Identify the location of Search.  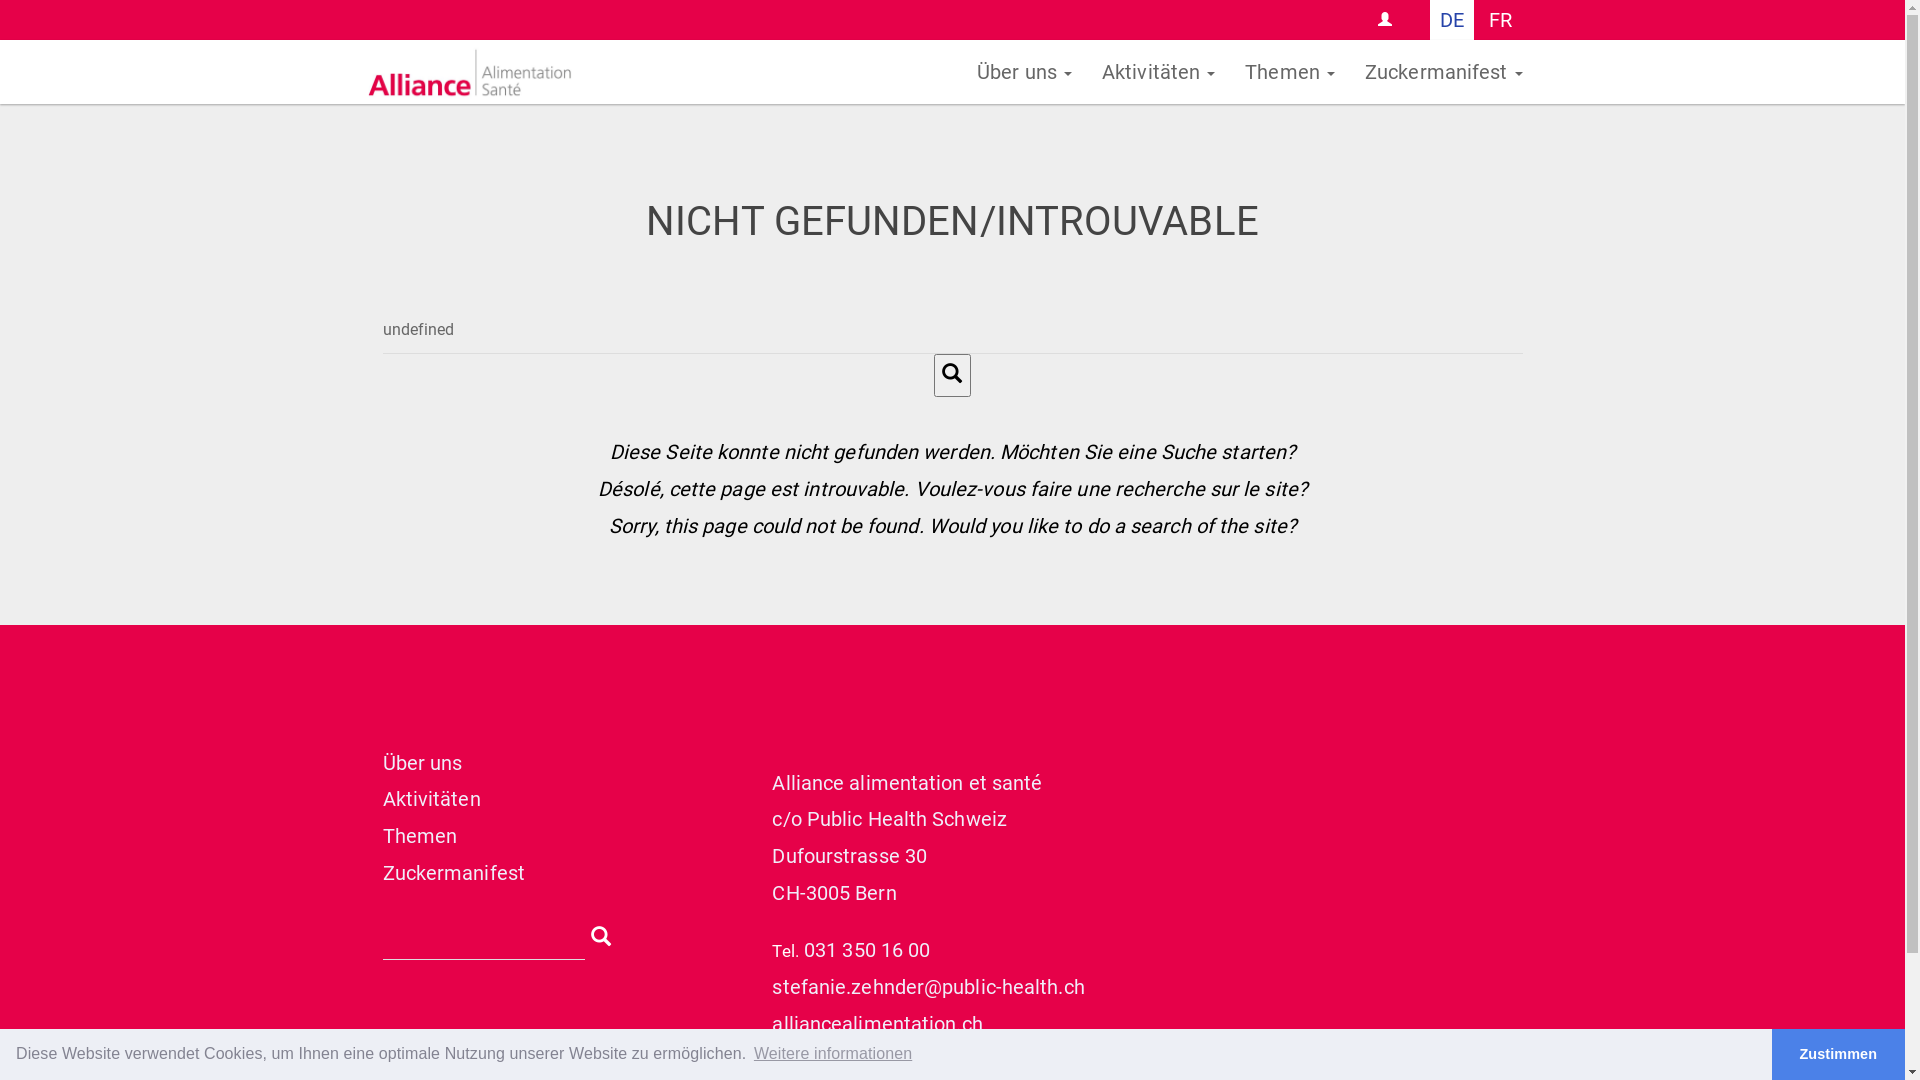
(600, 934).